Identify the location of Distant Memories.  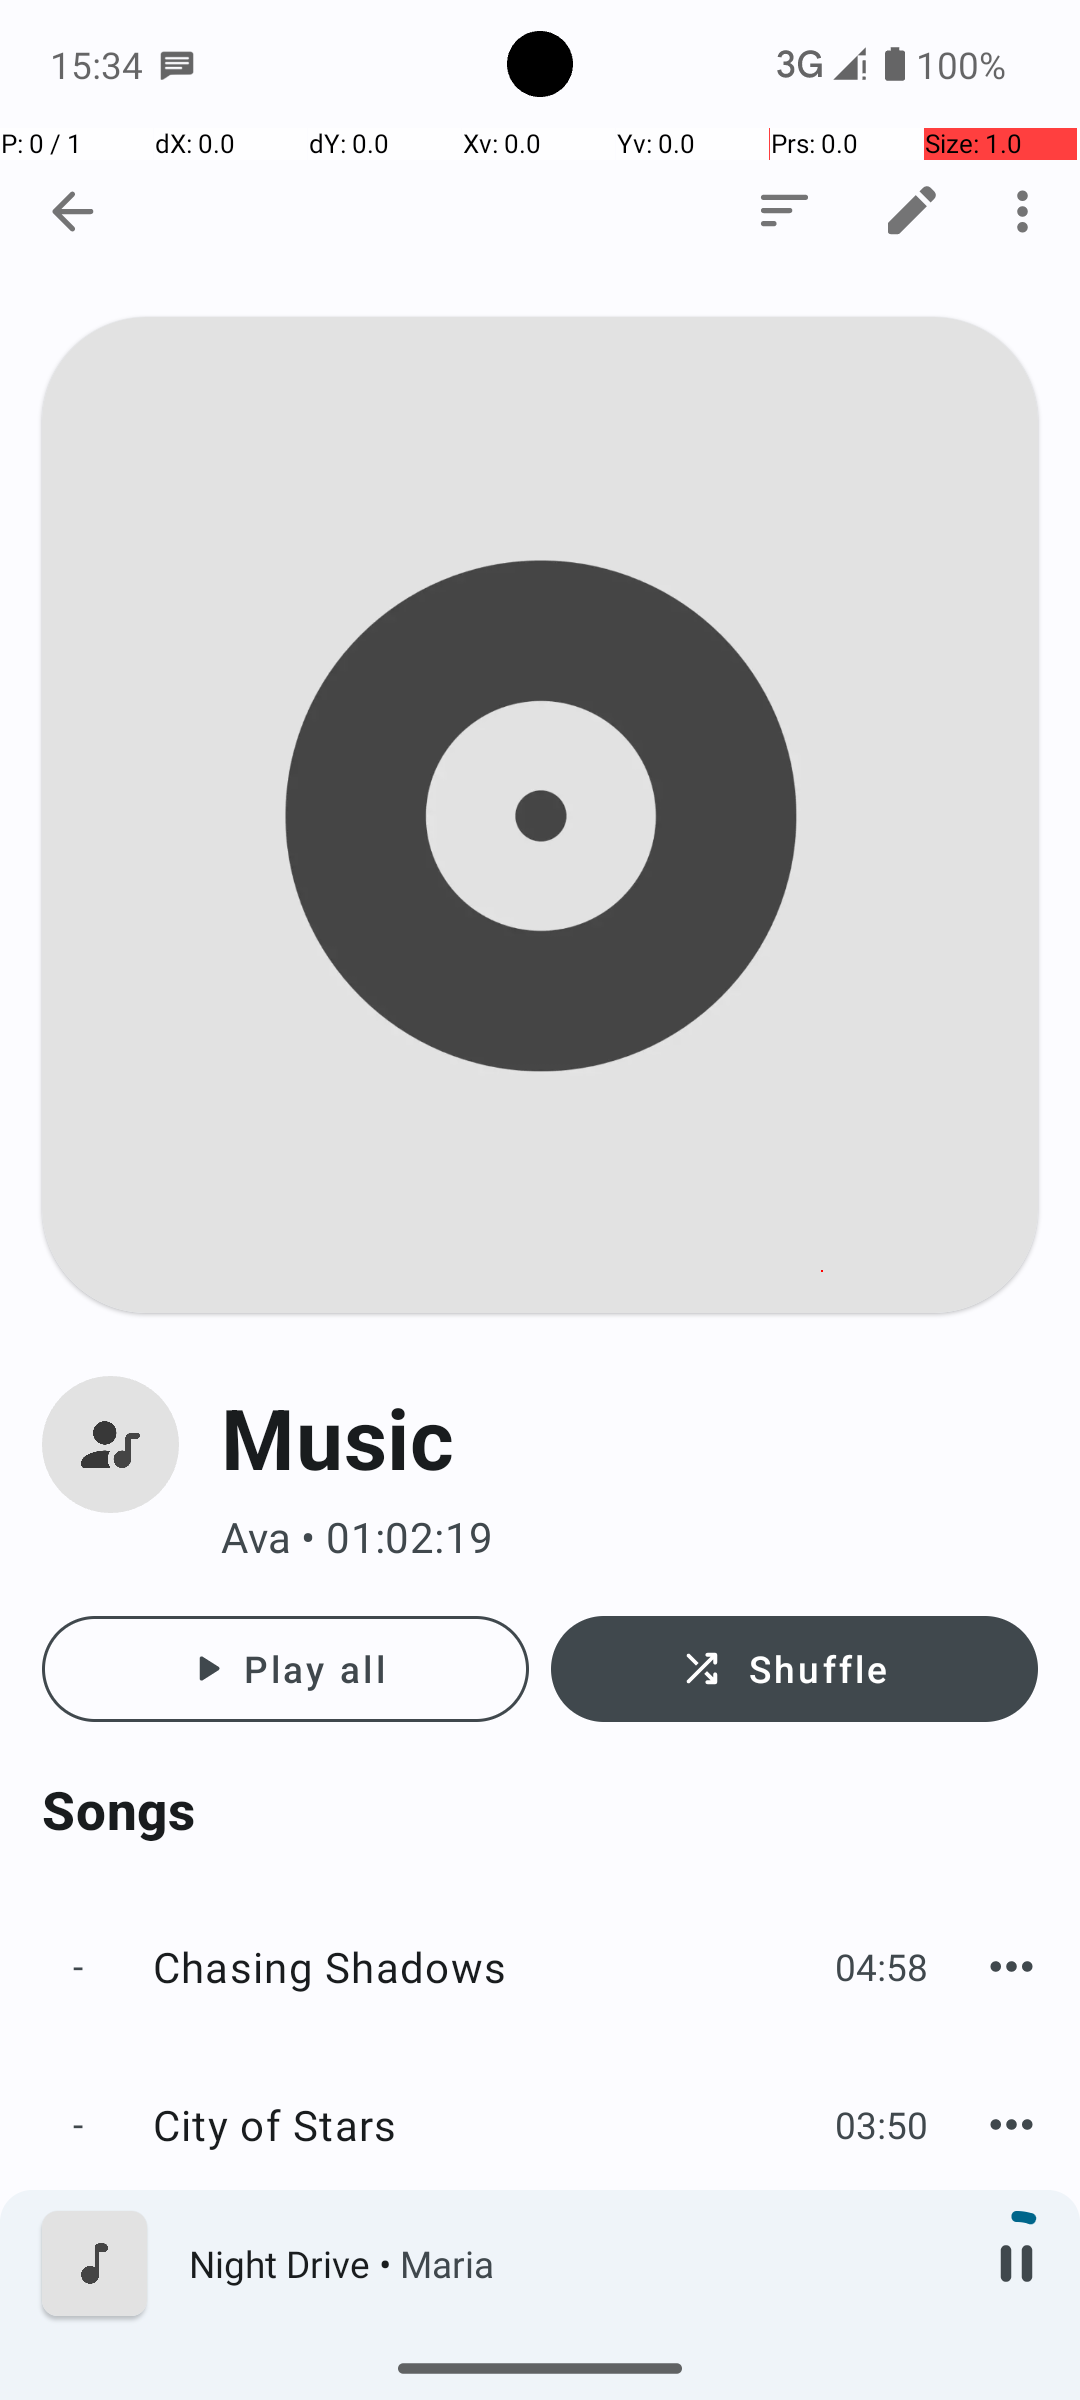
(483, 2282).